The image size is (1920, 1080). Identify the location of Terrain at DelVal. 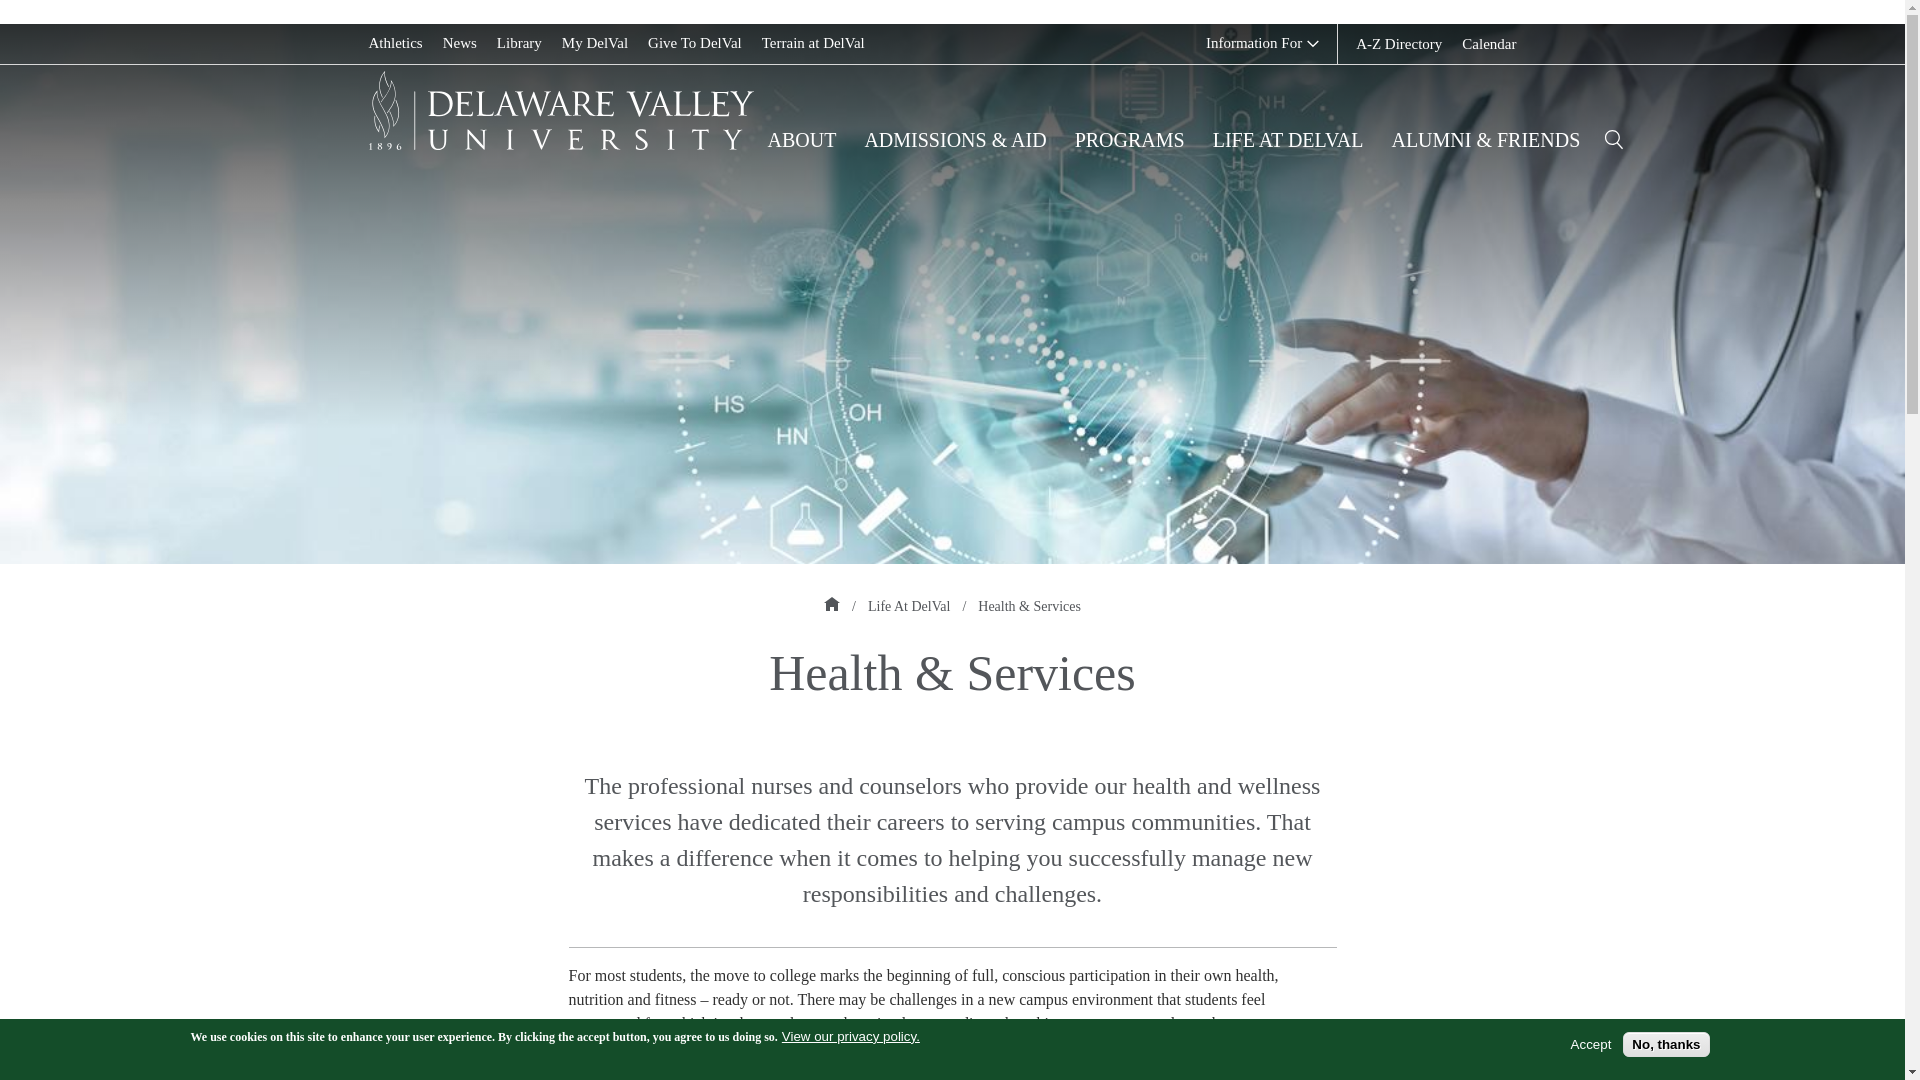
(814, 42).